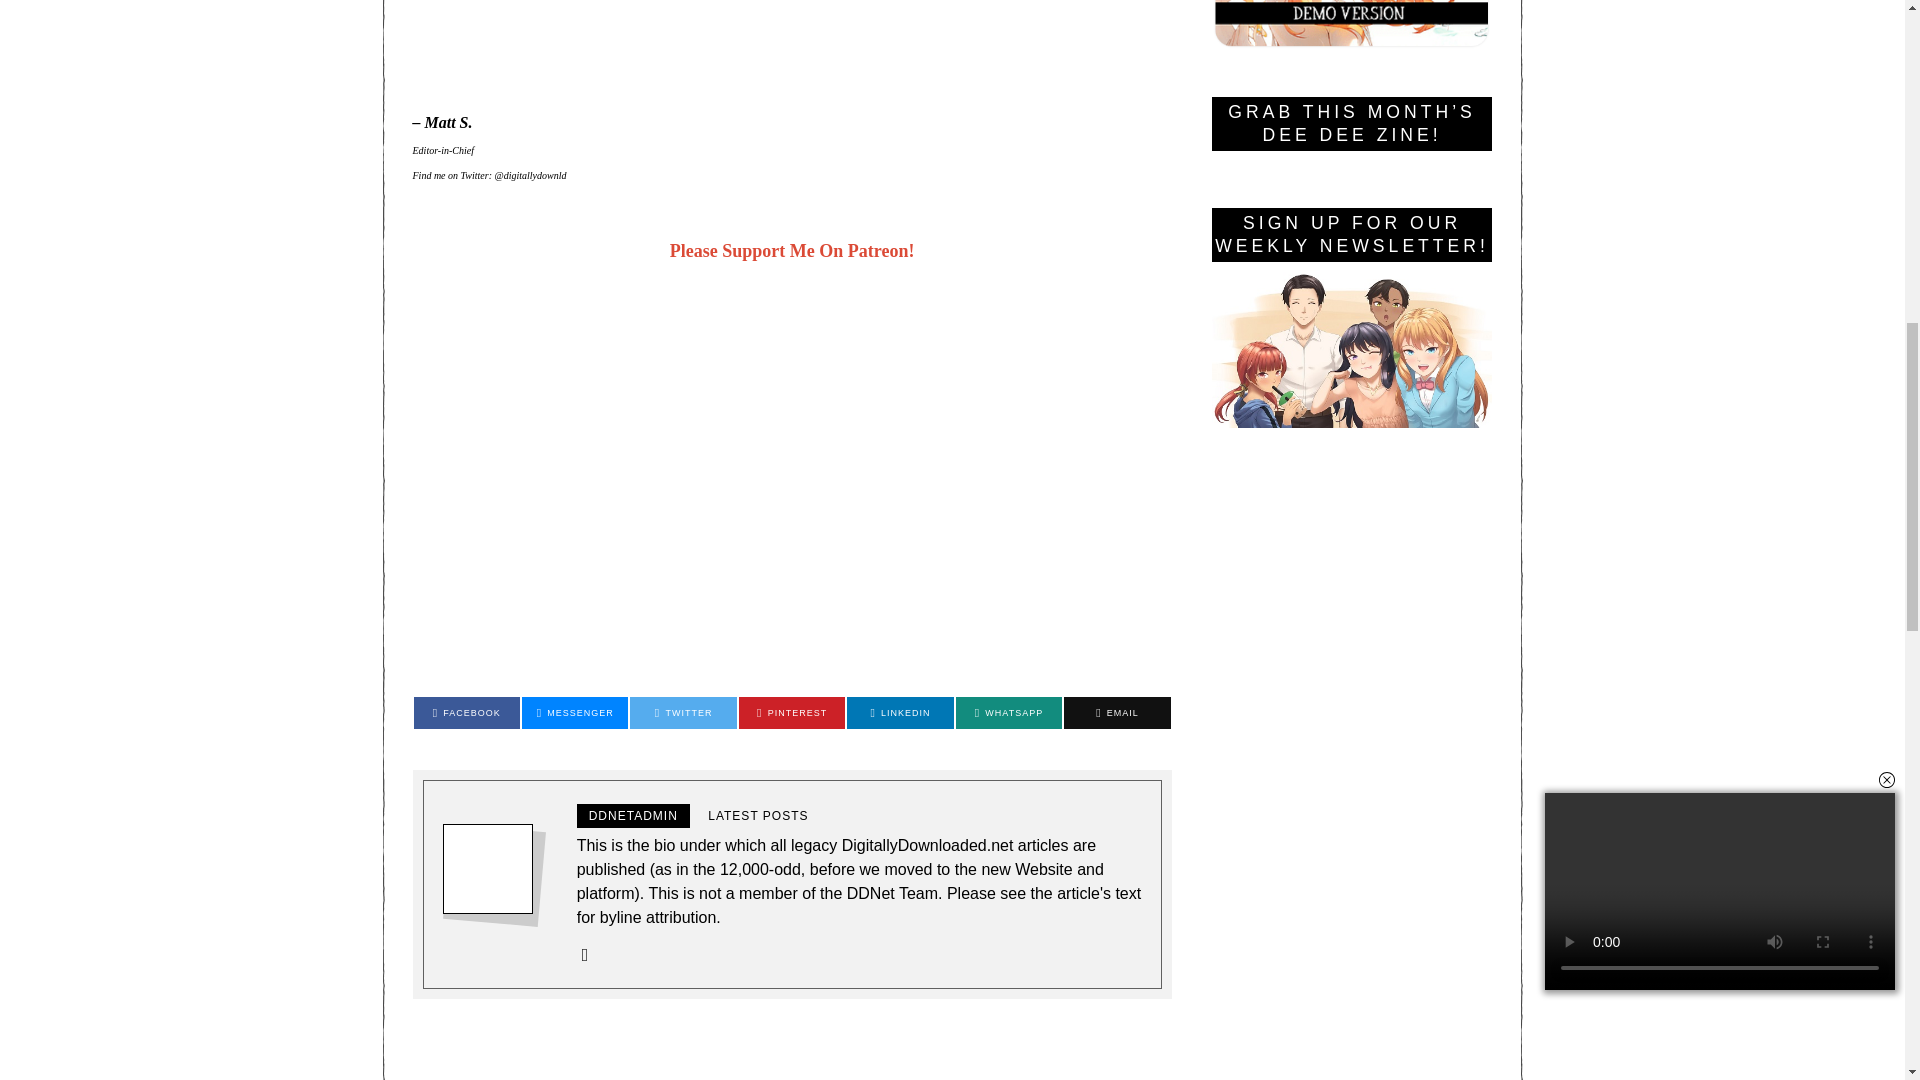 The image size is (1920, 1080). I want to click on PINTEREST, so click(682, 712).